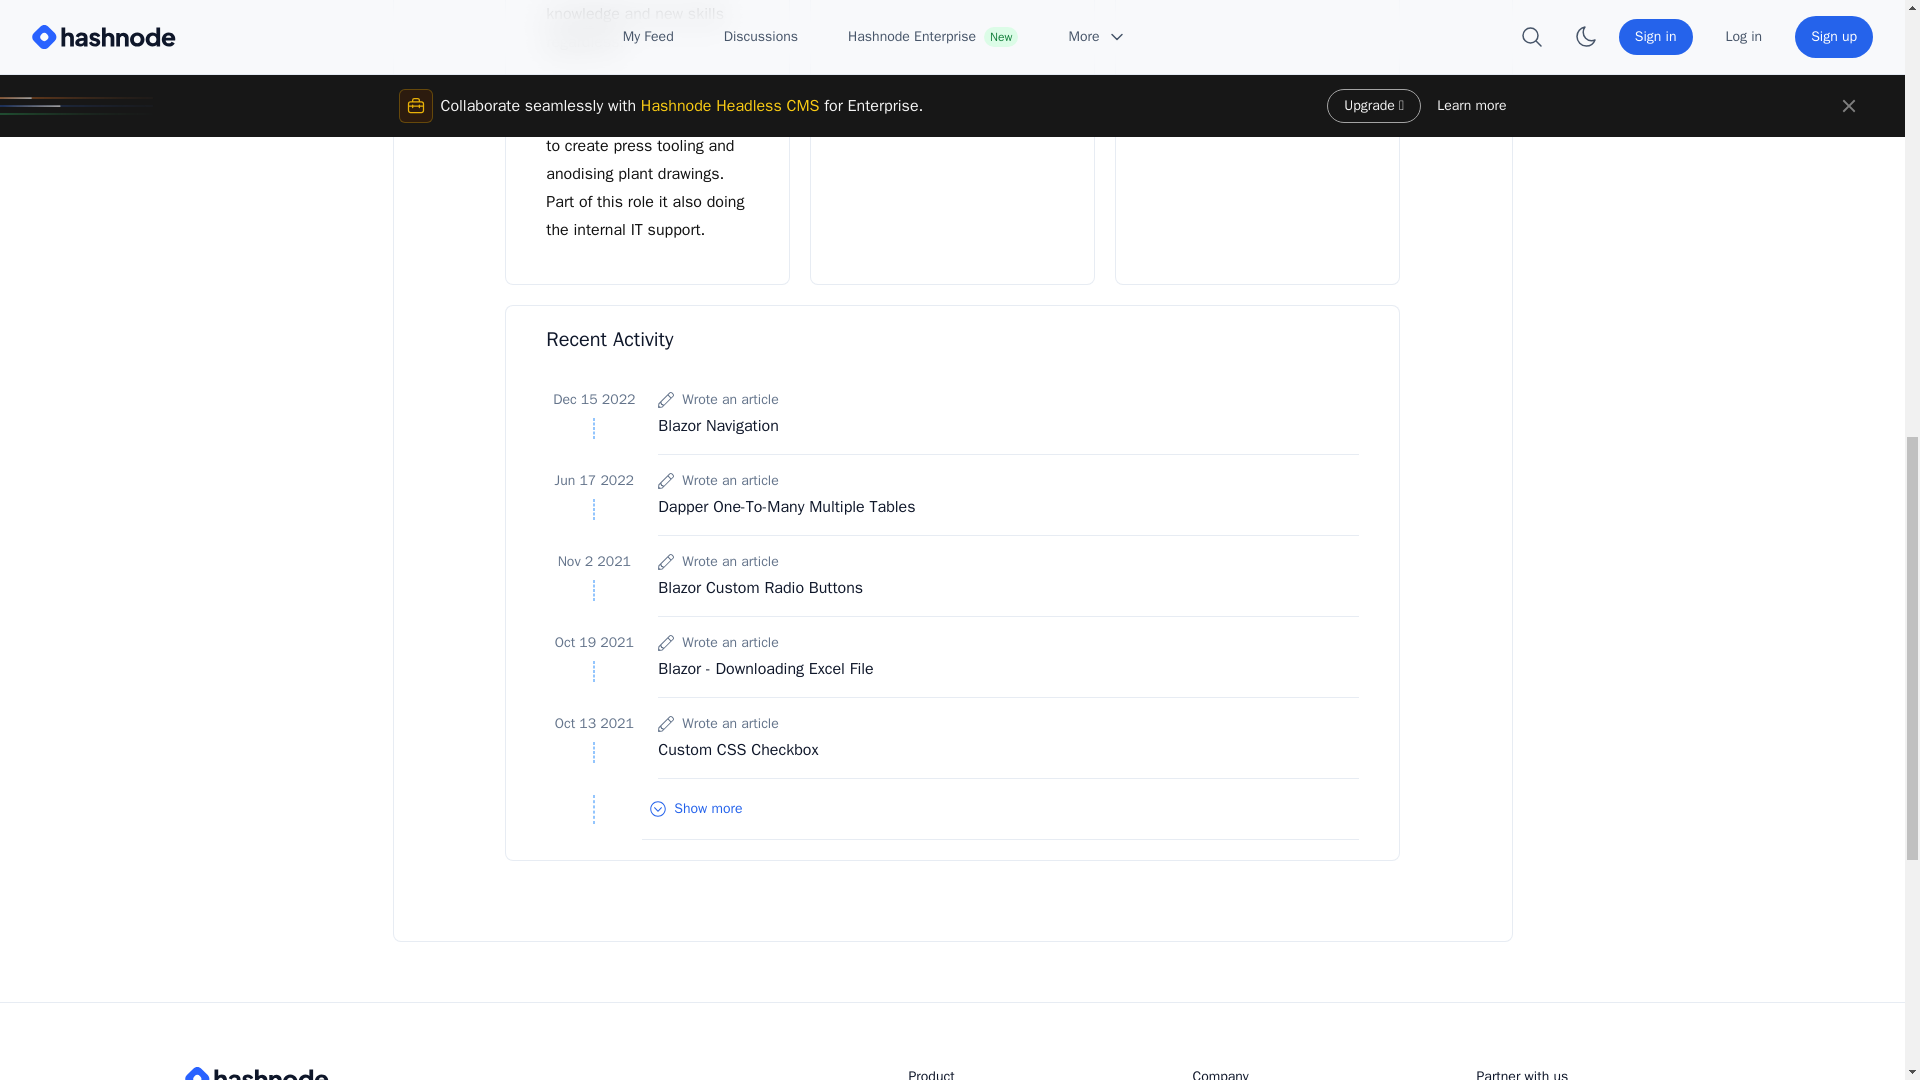 This screenshot has width=1920, height=1080. Describe the element at coordinates (344, 1074) in the screenshot. I see `Hashnode` at that location.